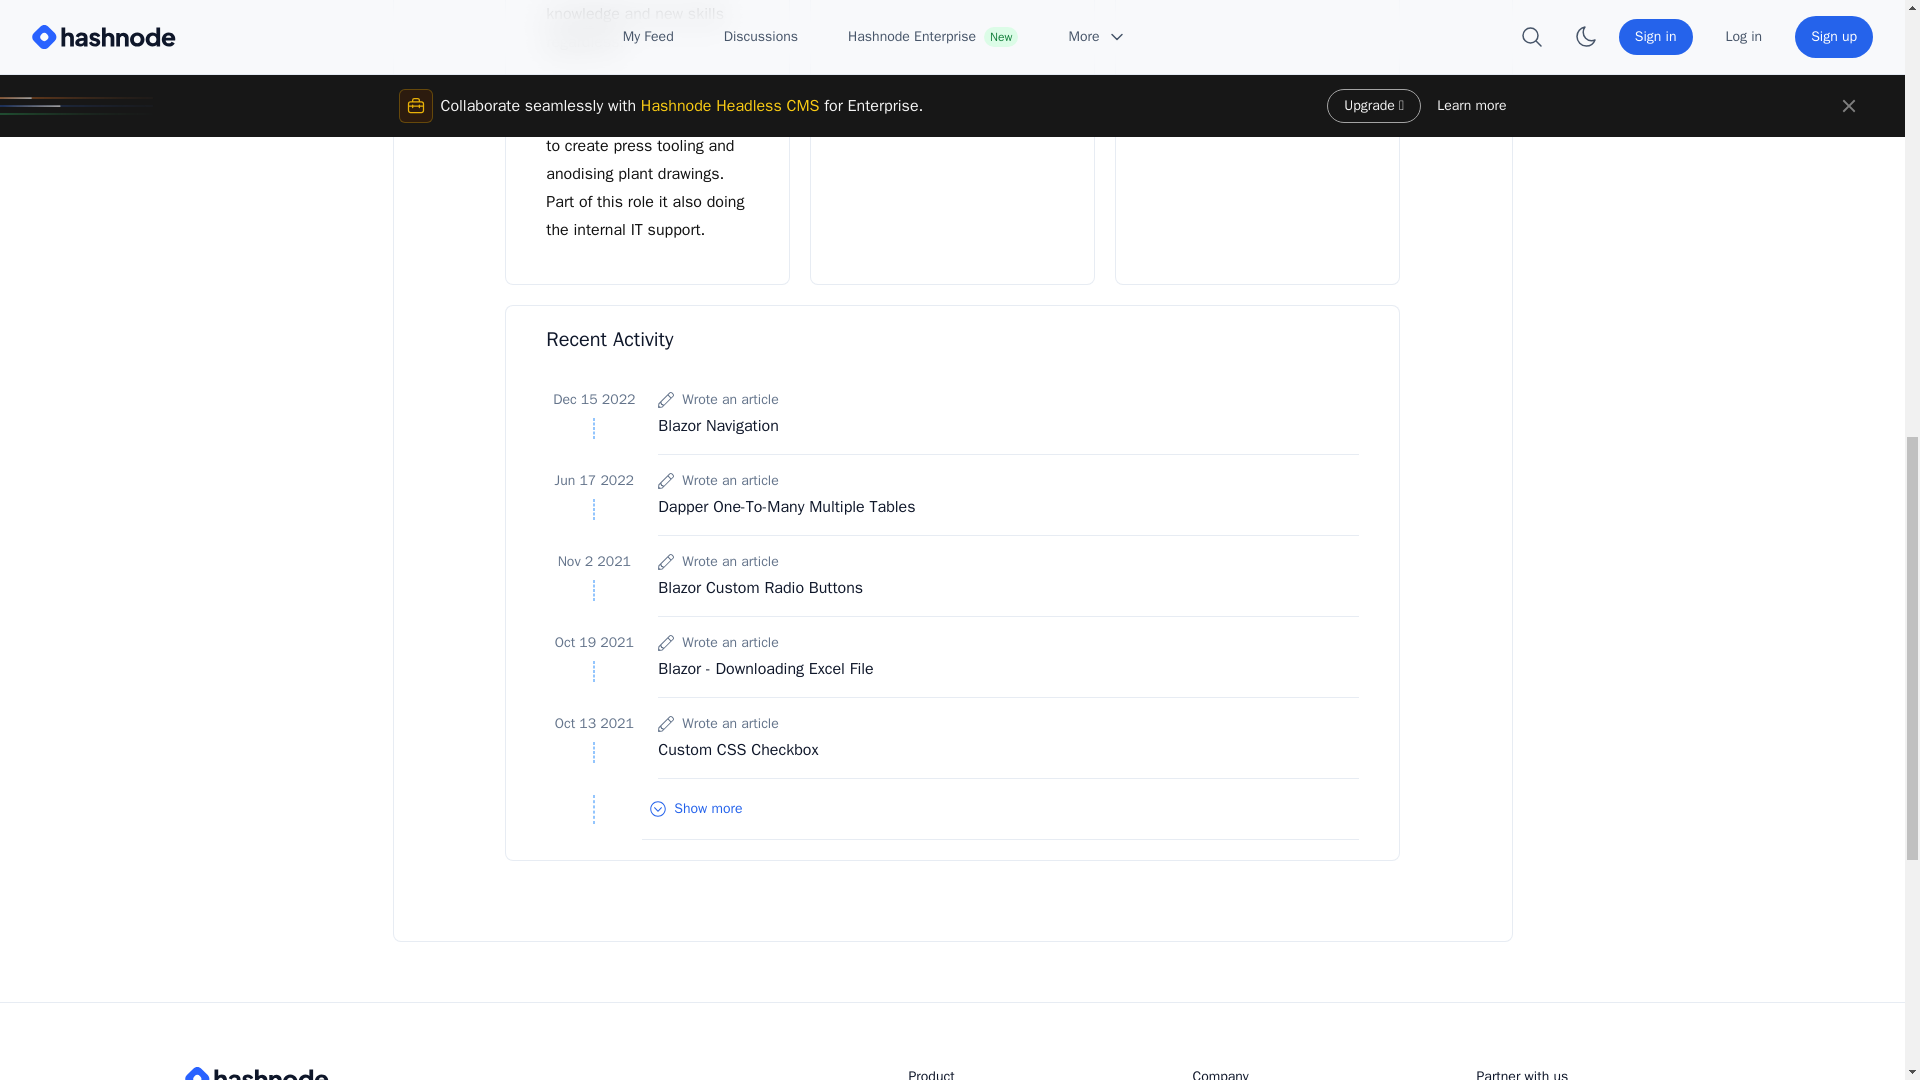 This screenshot has width=1920, height=1080. Describe the element at coordinates (344, 1074) in the screenshot. I see `Hashnode` at that location.